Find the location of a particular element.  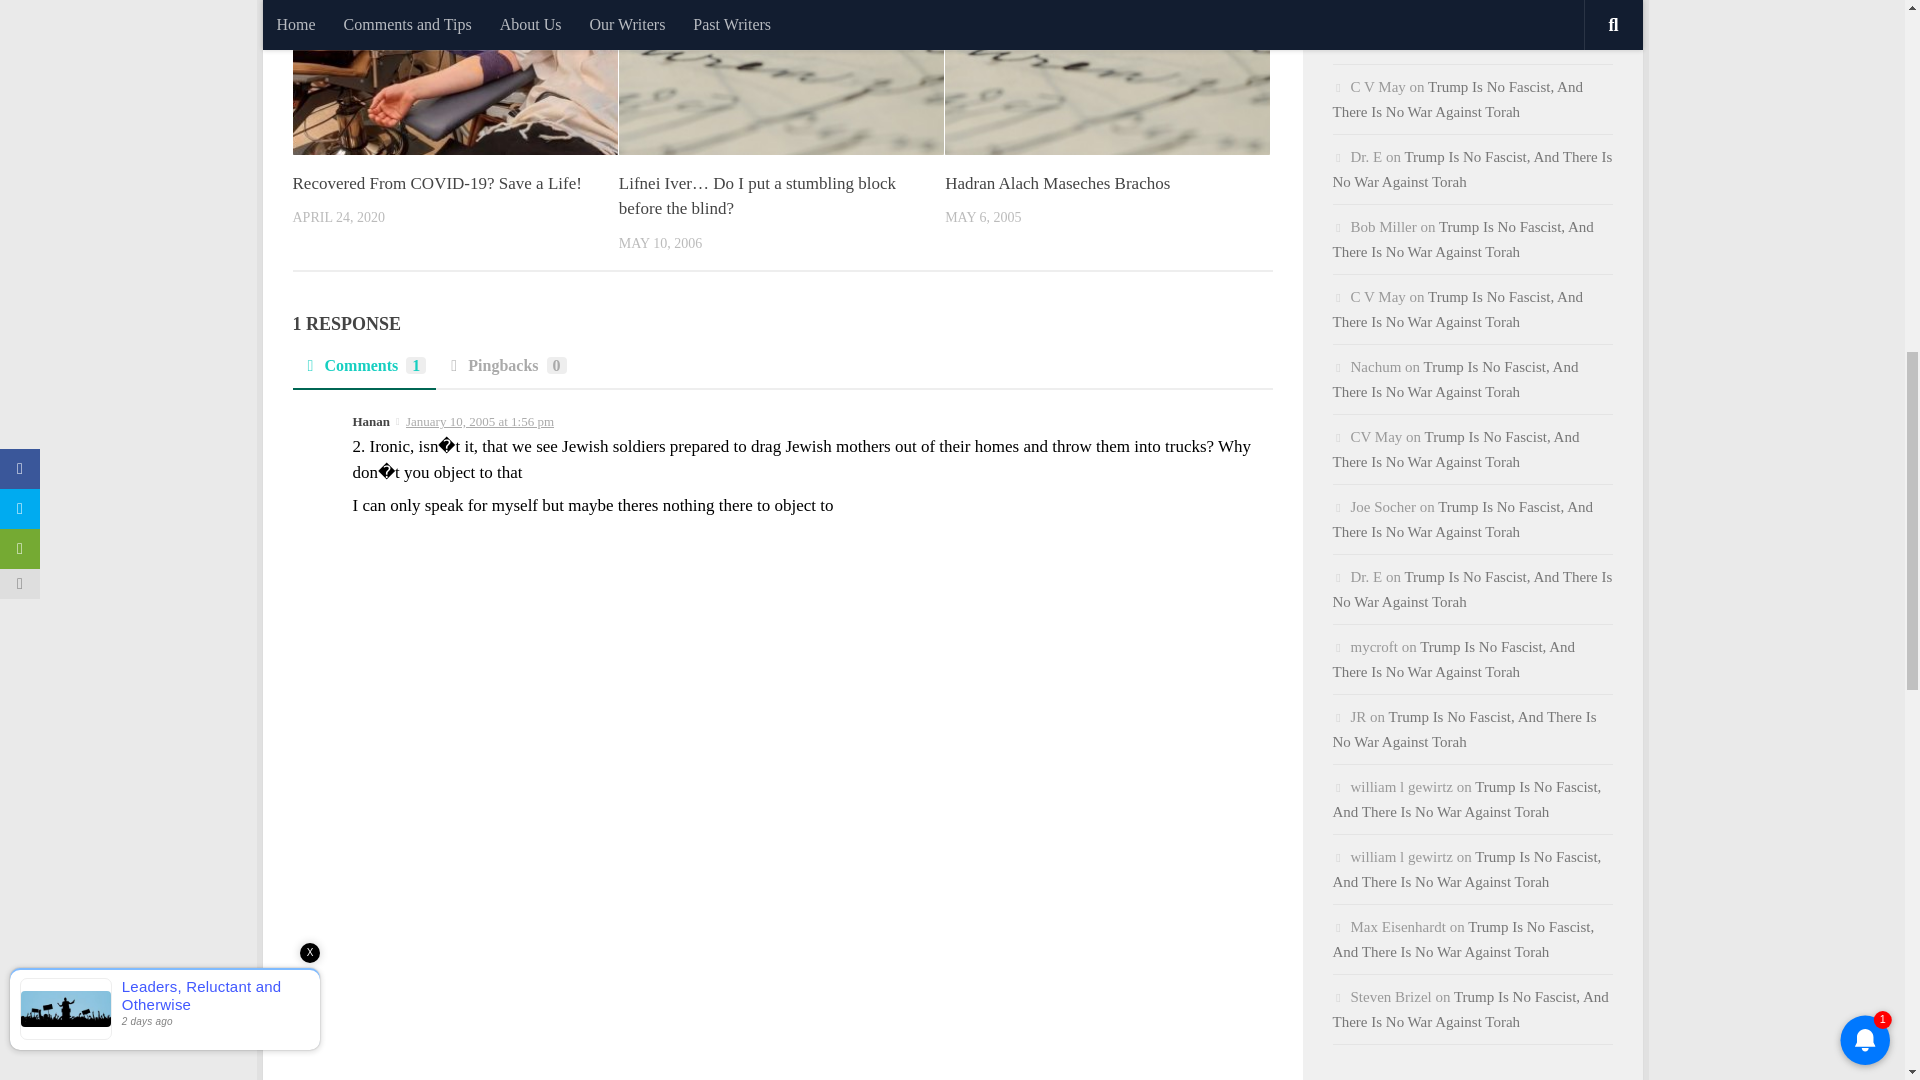

Pingbacks0 is located at coordinates (506, 372).